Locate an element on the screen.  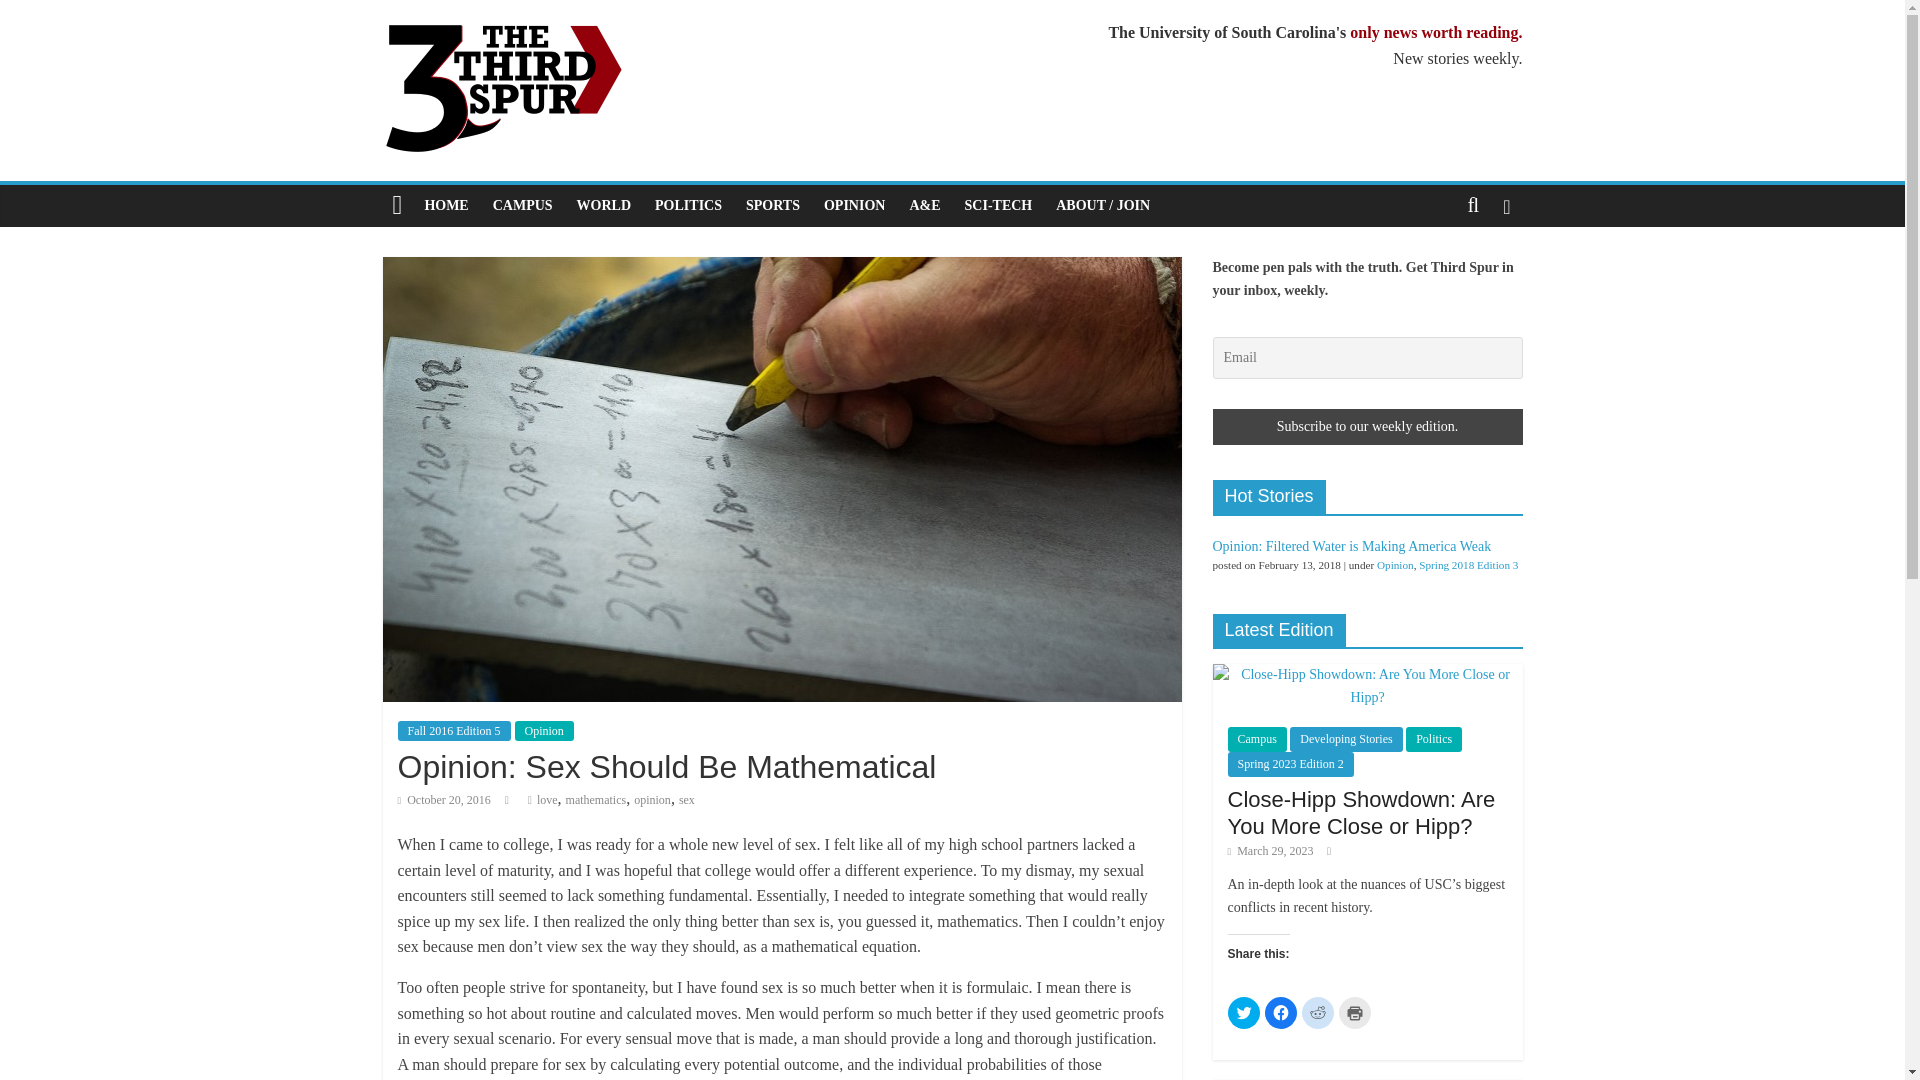
opinion is located at coordinates (652, 799).